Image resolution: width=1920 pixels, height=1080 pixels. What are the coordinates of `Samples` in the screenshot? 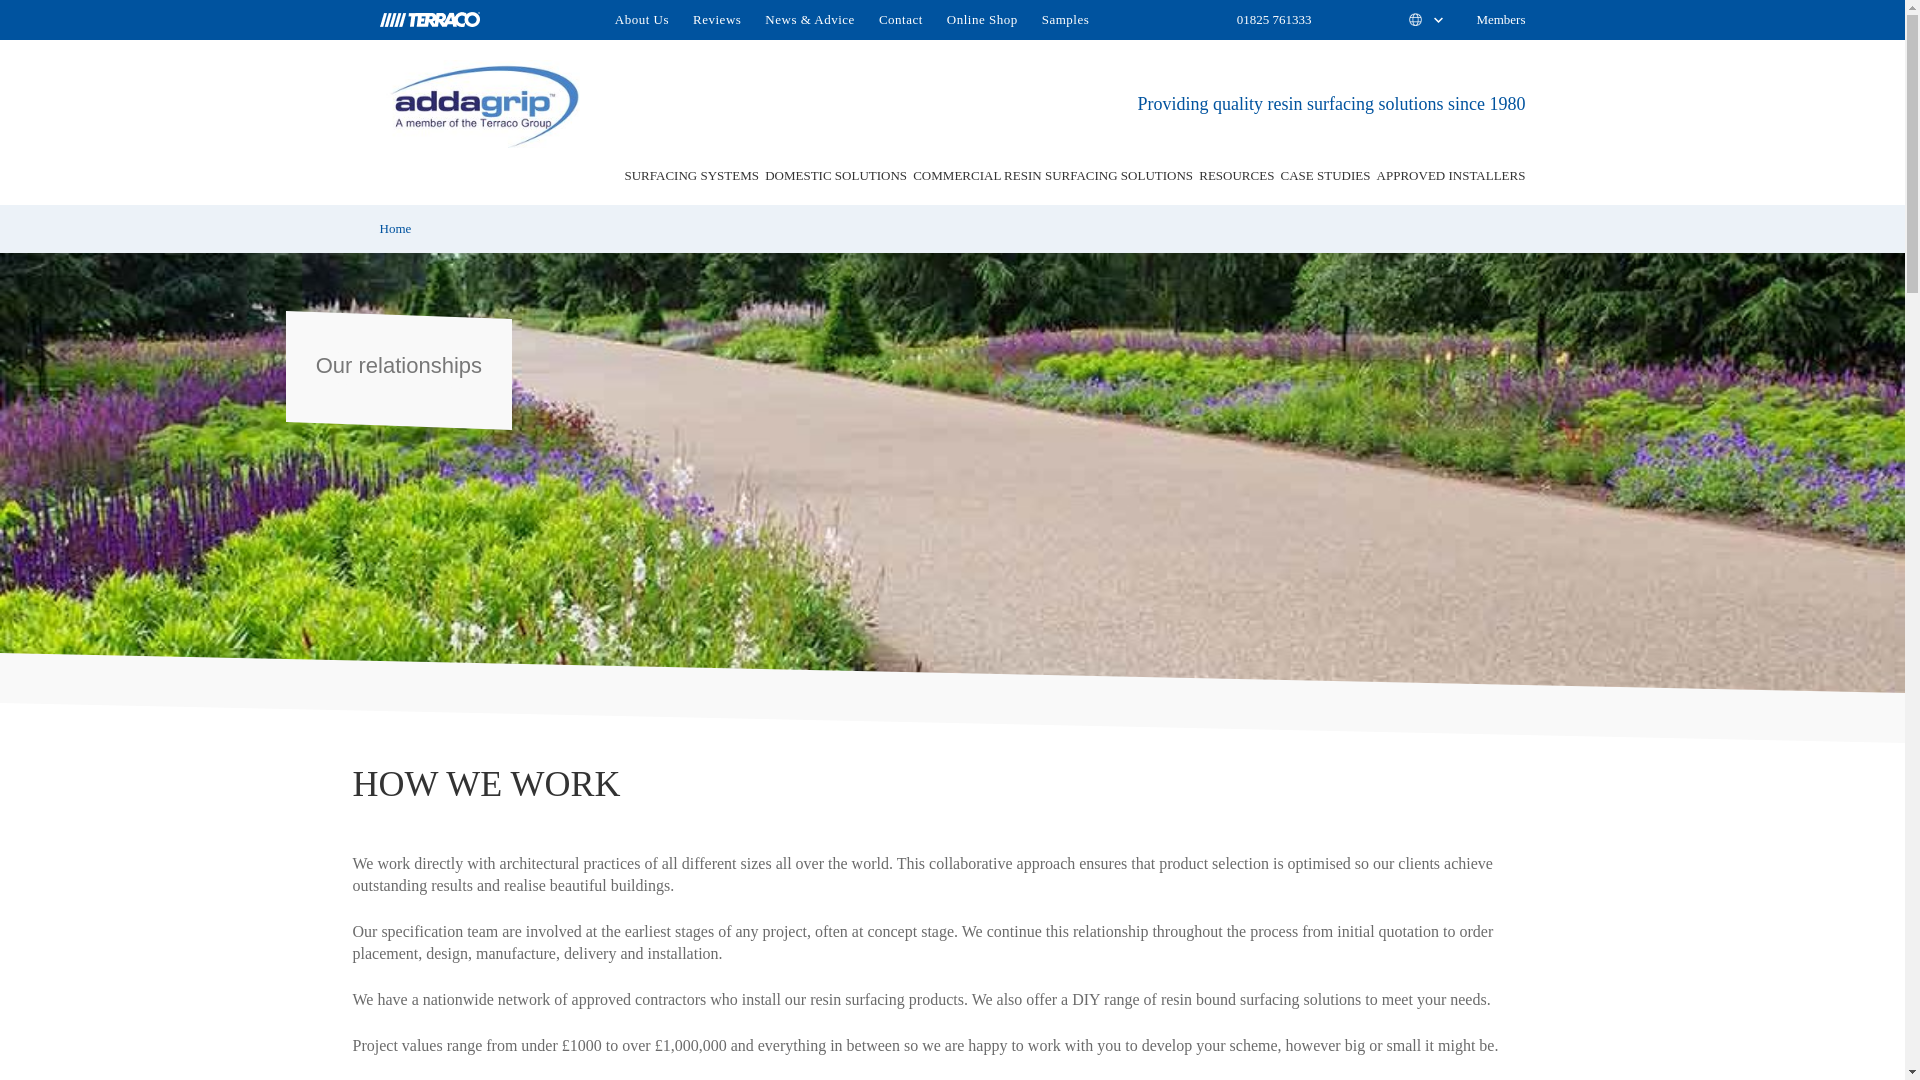 It's located at (1066, 20).